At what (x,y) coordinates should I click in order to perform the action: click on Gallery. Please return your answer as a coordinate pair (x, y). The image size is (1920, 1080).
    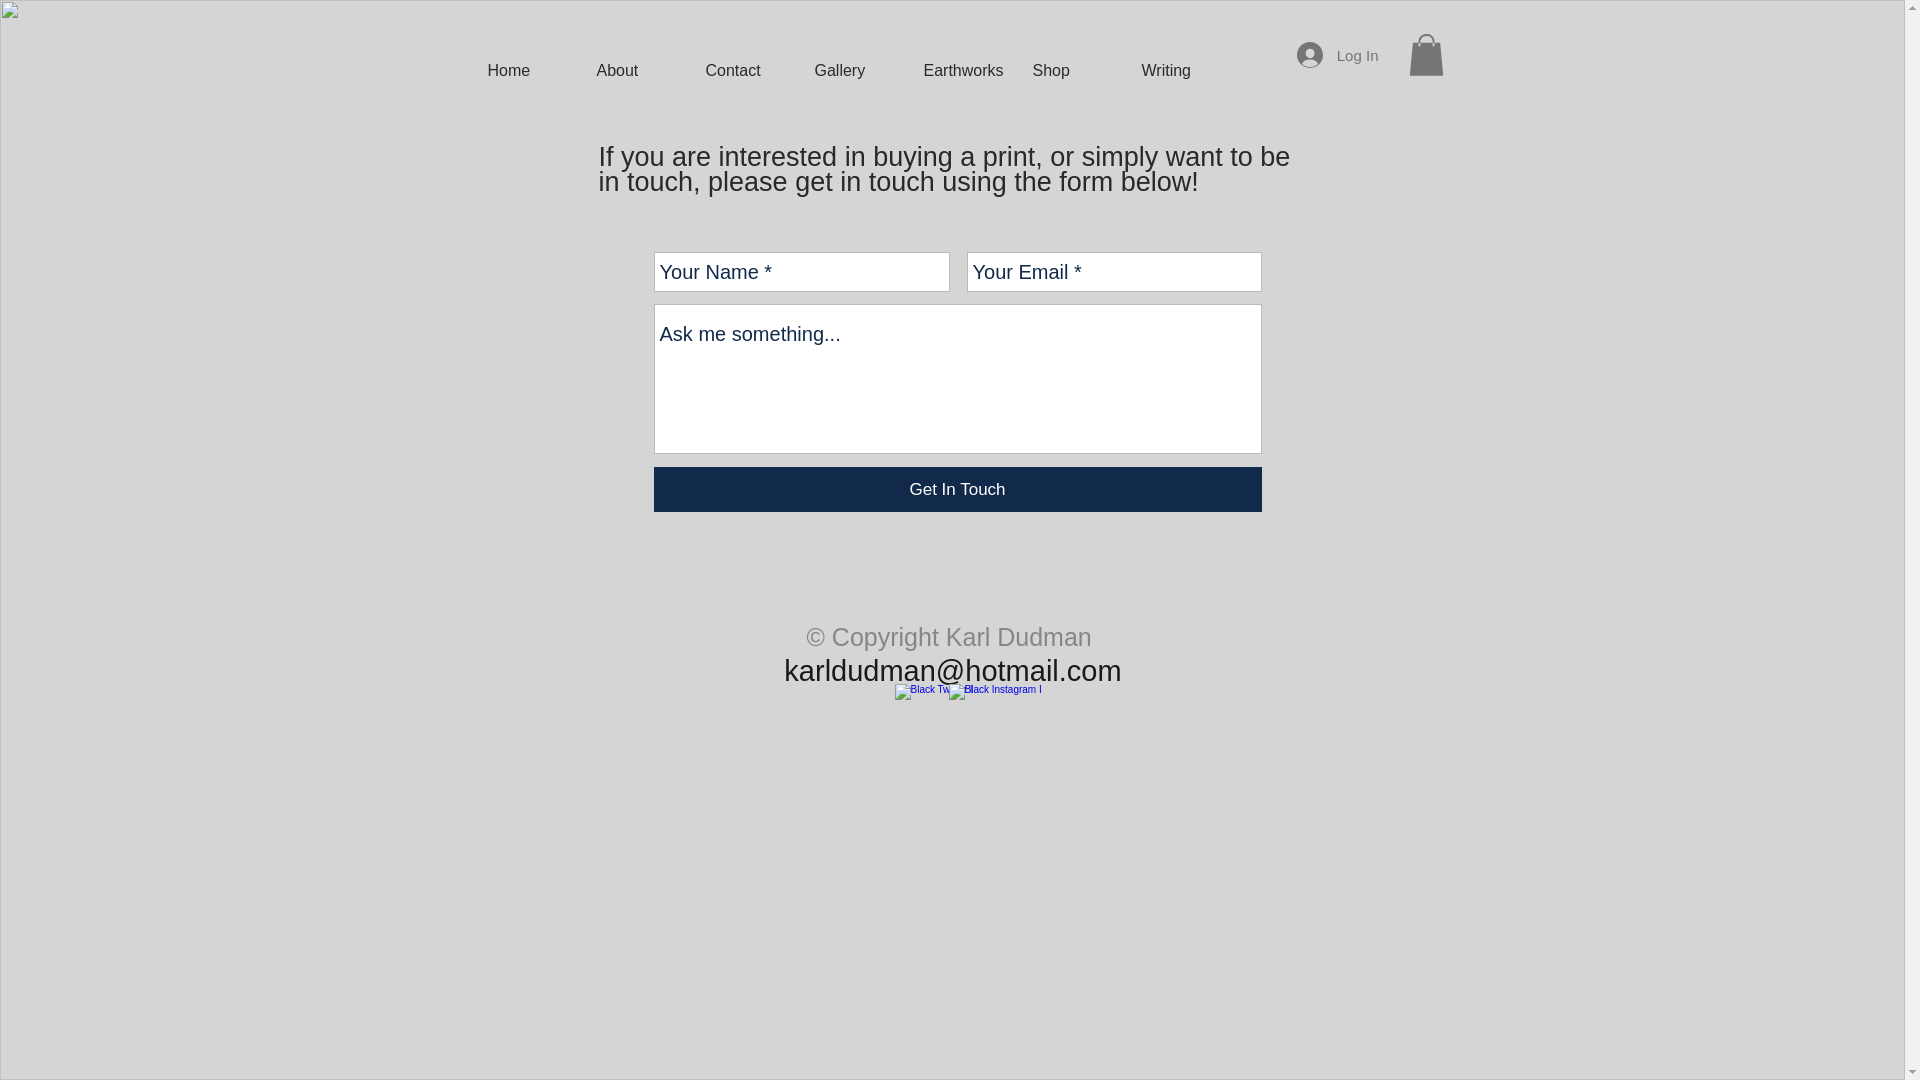
    Looking at the image, I should click on (854, 71).